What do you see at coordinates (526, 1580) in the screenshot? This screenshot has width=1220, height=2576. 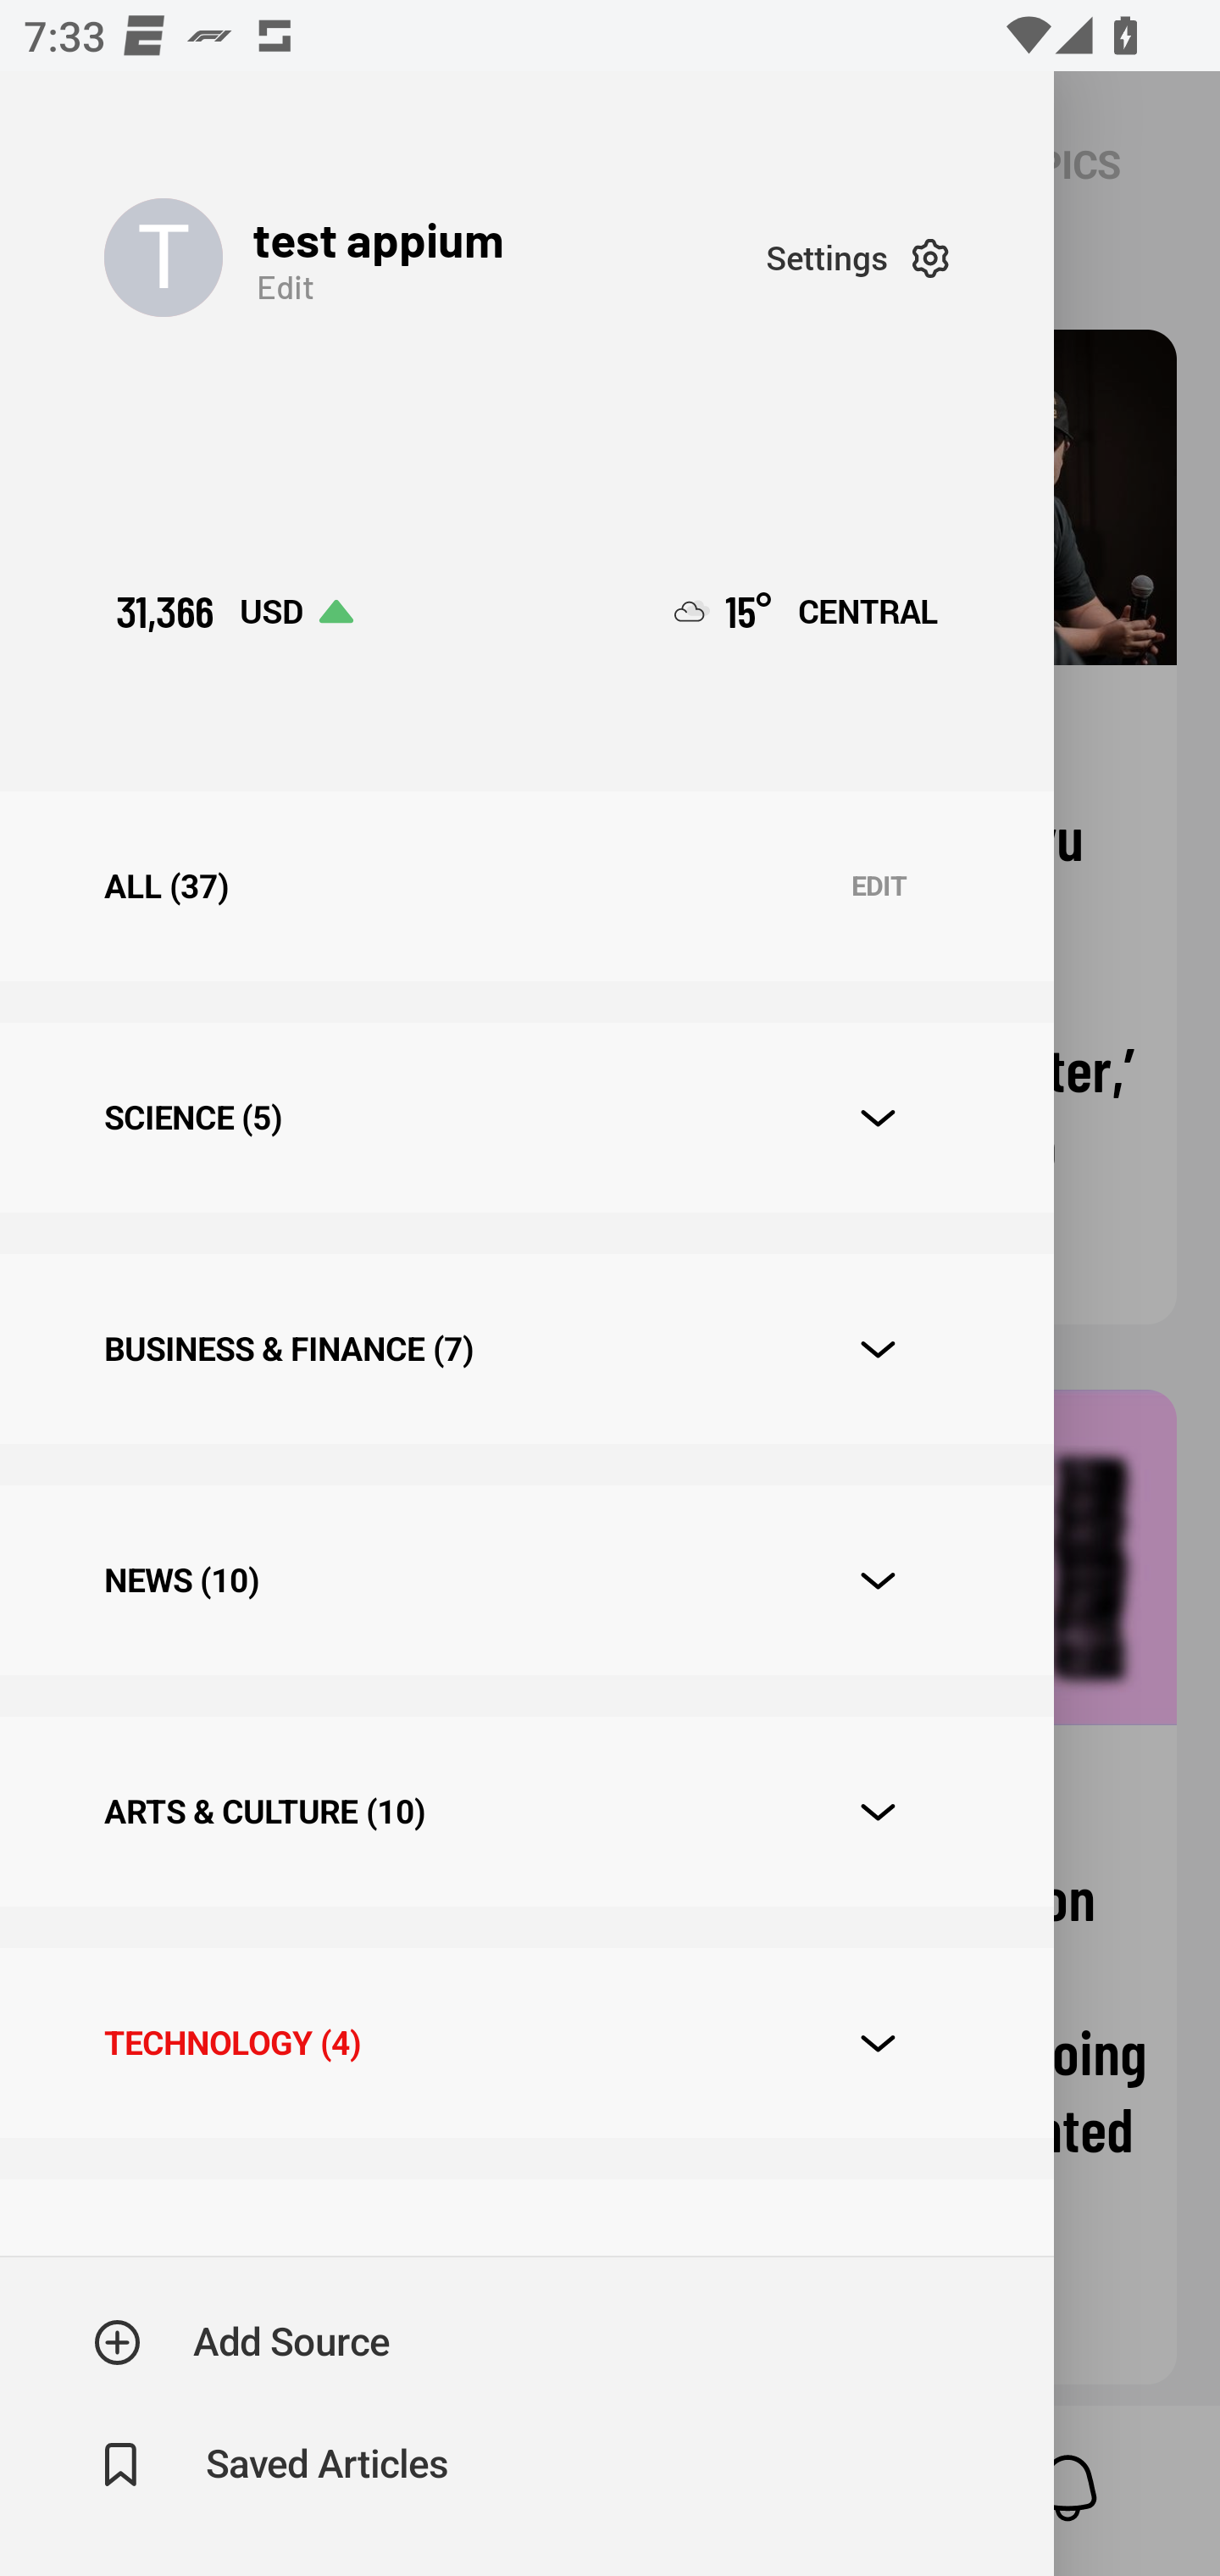 I see `NEWS  (10) Expand Button` at bounding box center [526, 1580].